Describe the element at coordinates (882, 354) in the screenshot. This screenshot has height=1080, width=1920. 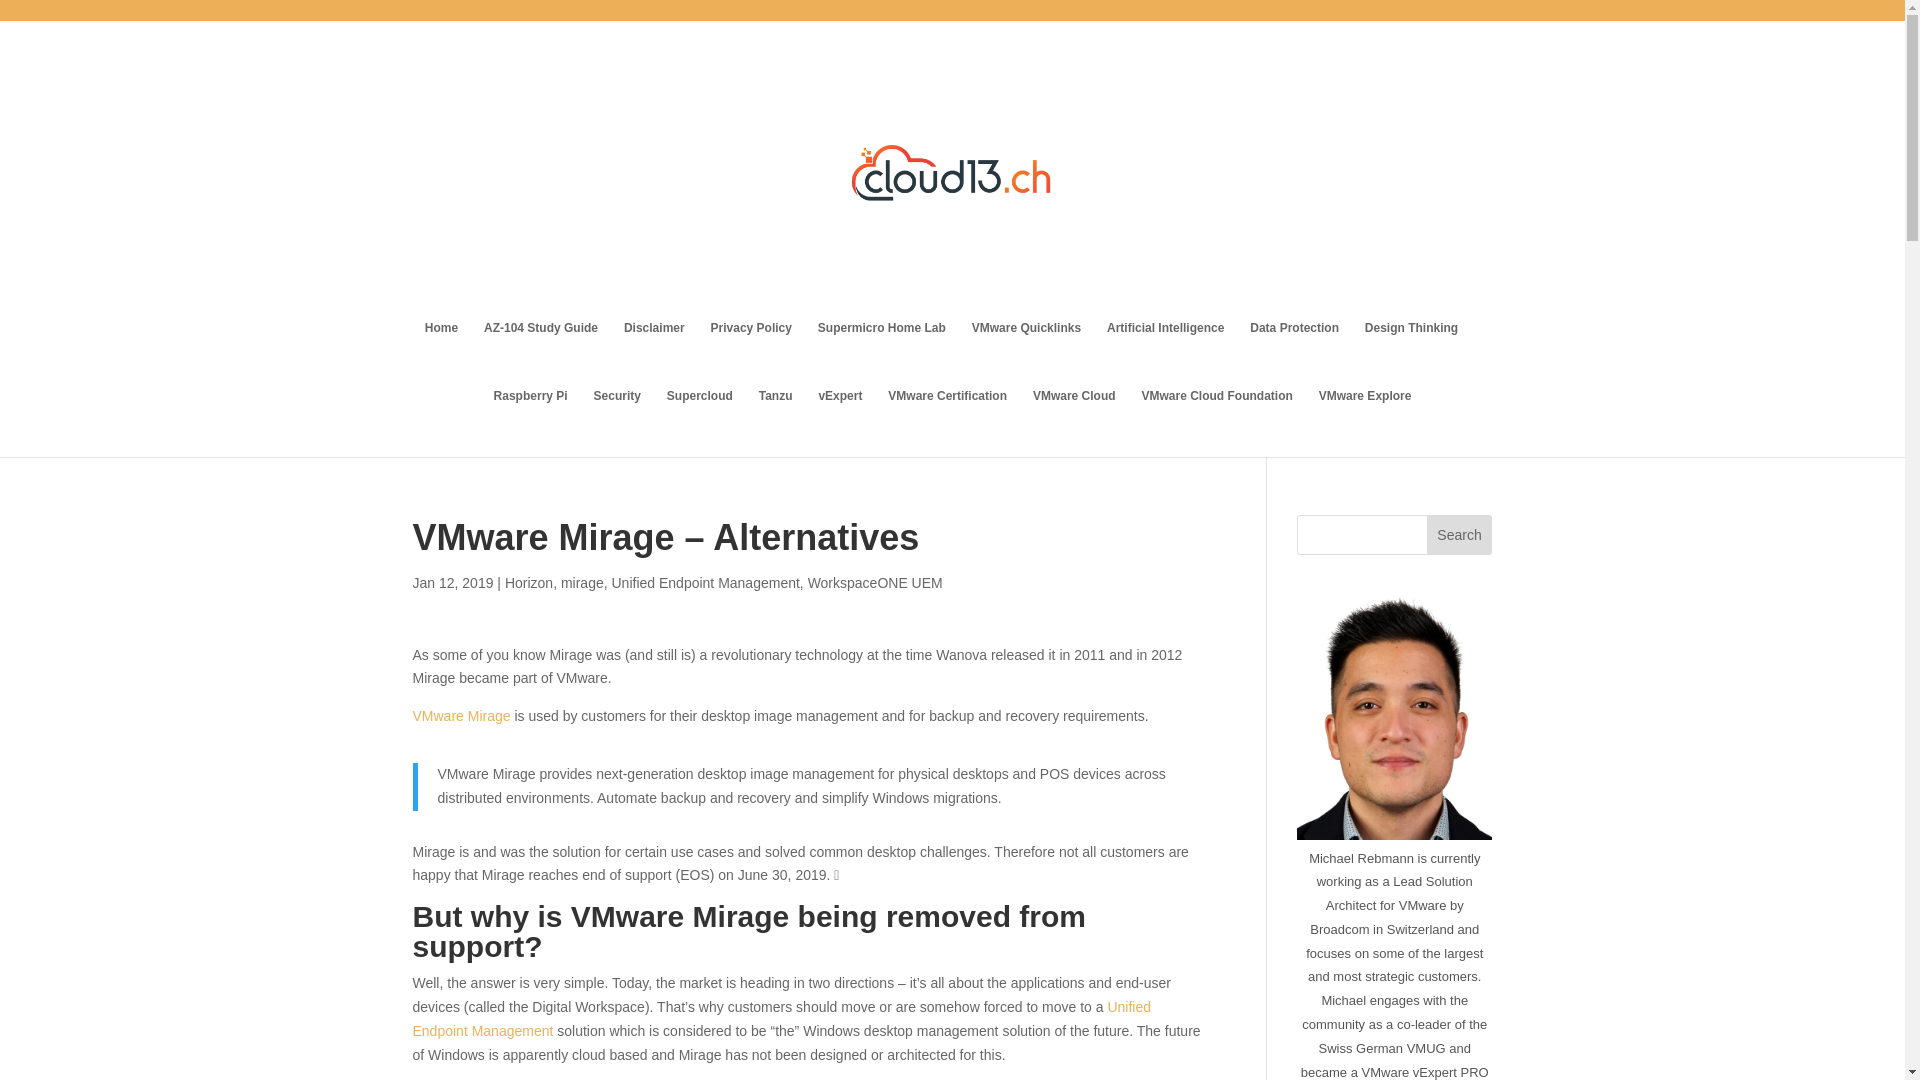
I see `Supermicro Home Lab` at that location.